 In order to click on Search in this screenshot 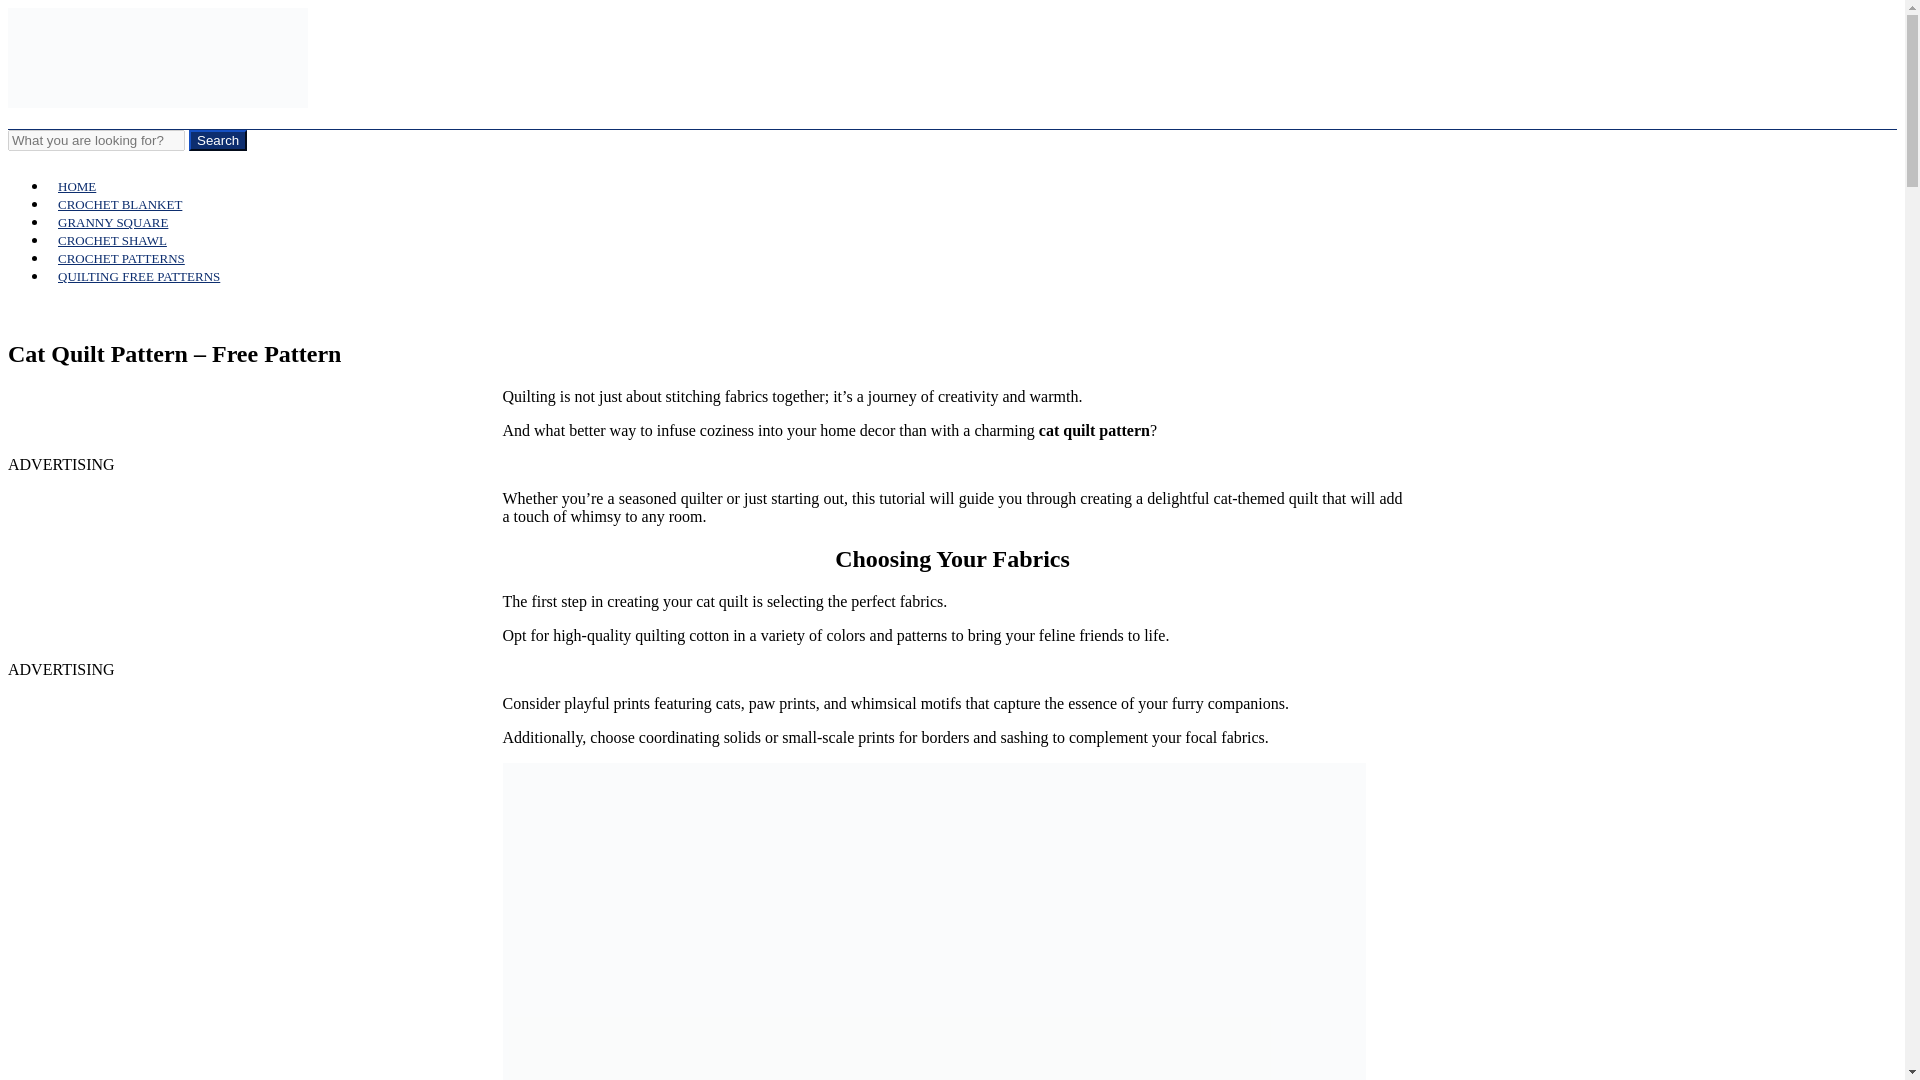, I will do `click(218, 140)`.